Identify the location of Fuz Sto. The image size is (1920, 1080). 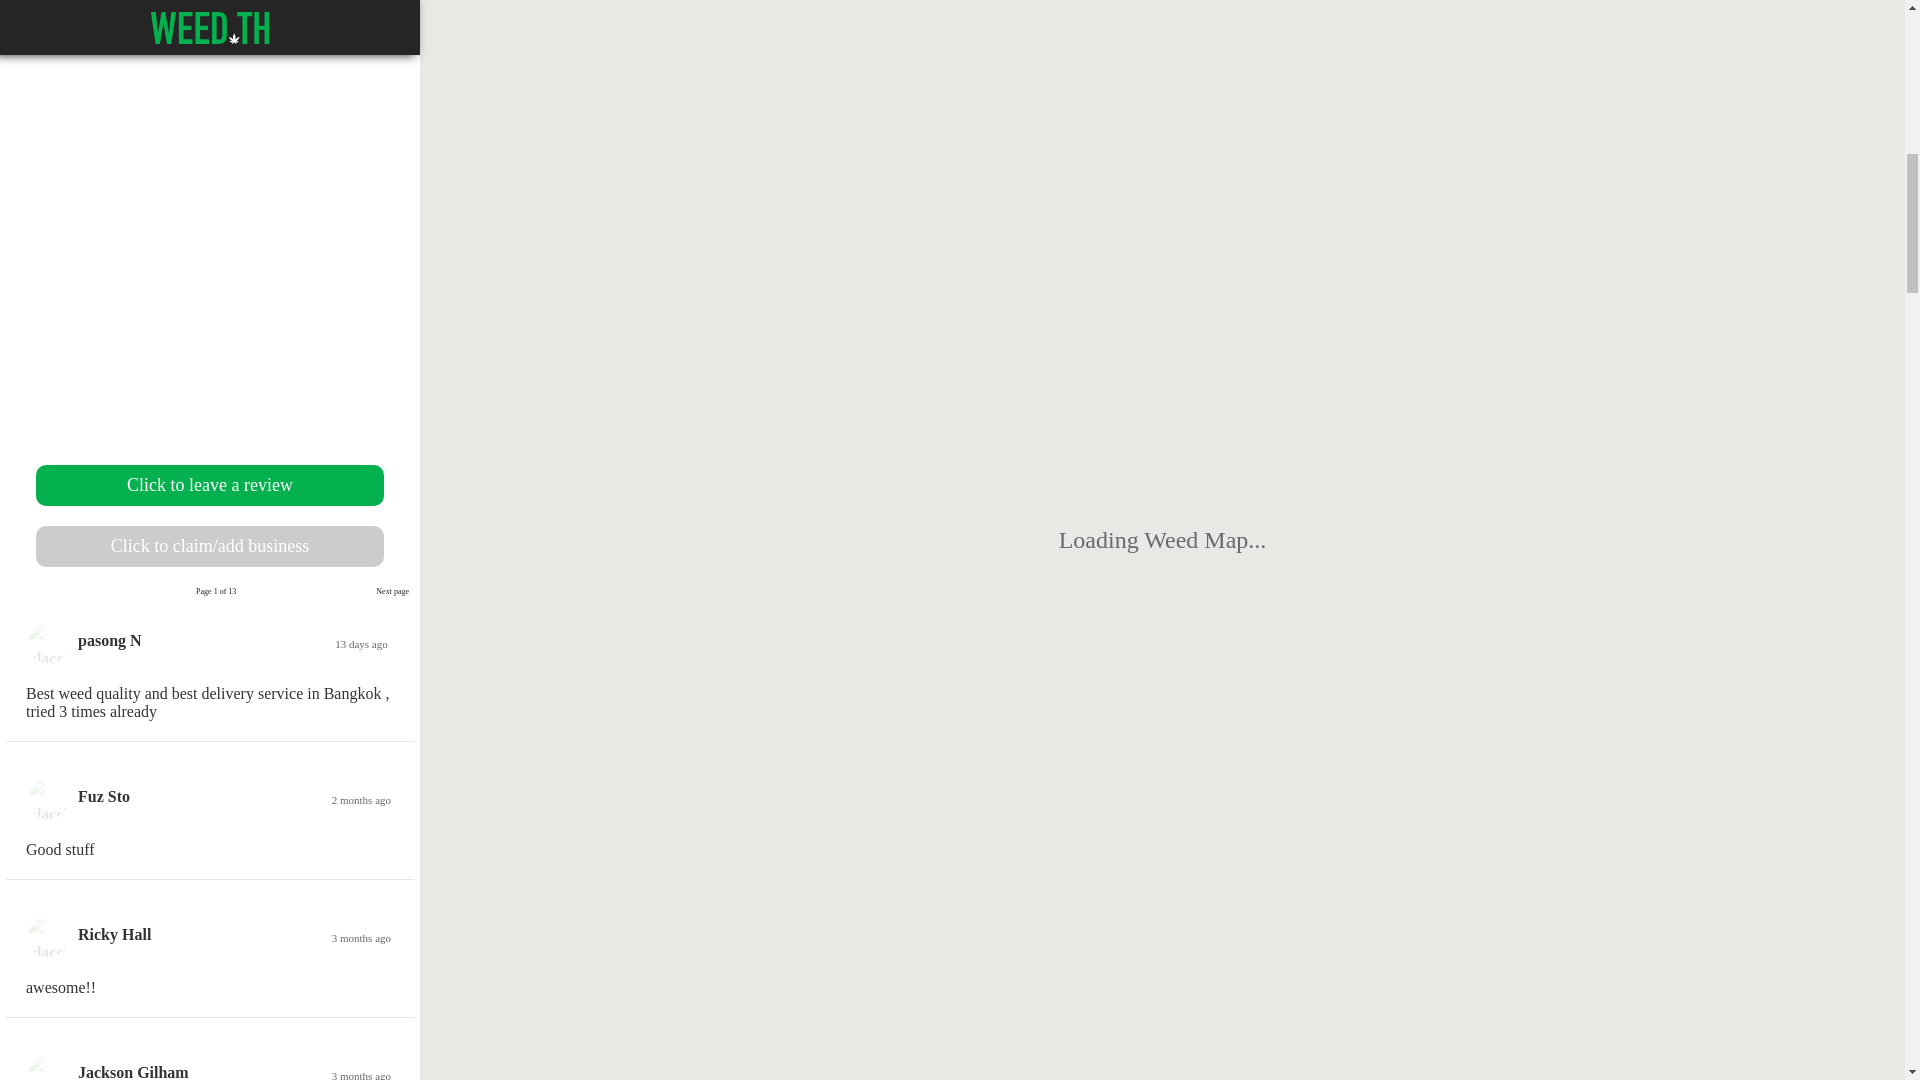
(104, 796).